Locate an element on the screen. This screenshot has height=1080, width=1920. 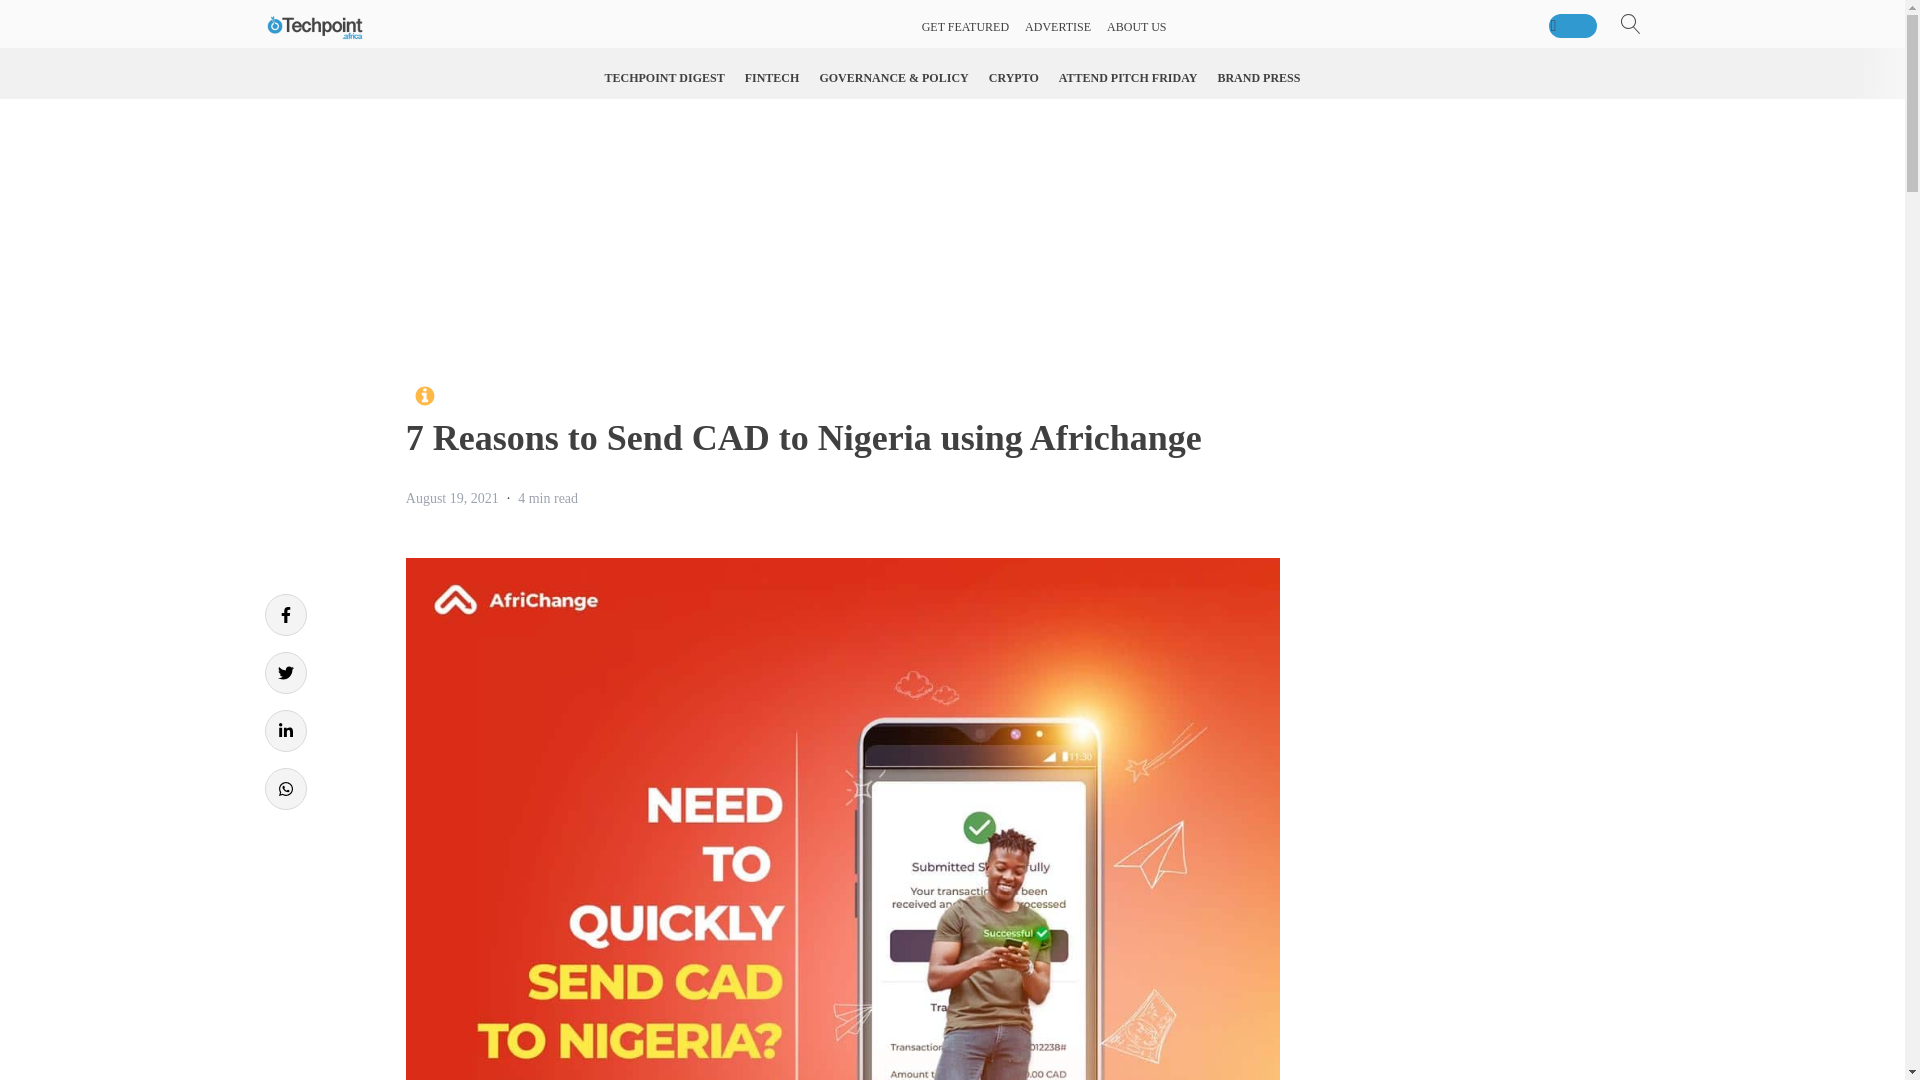
FINTECH is located at coordinates (772, 78).